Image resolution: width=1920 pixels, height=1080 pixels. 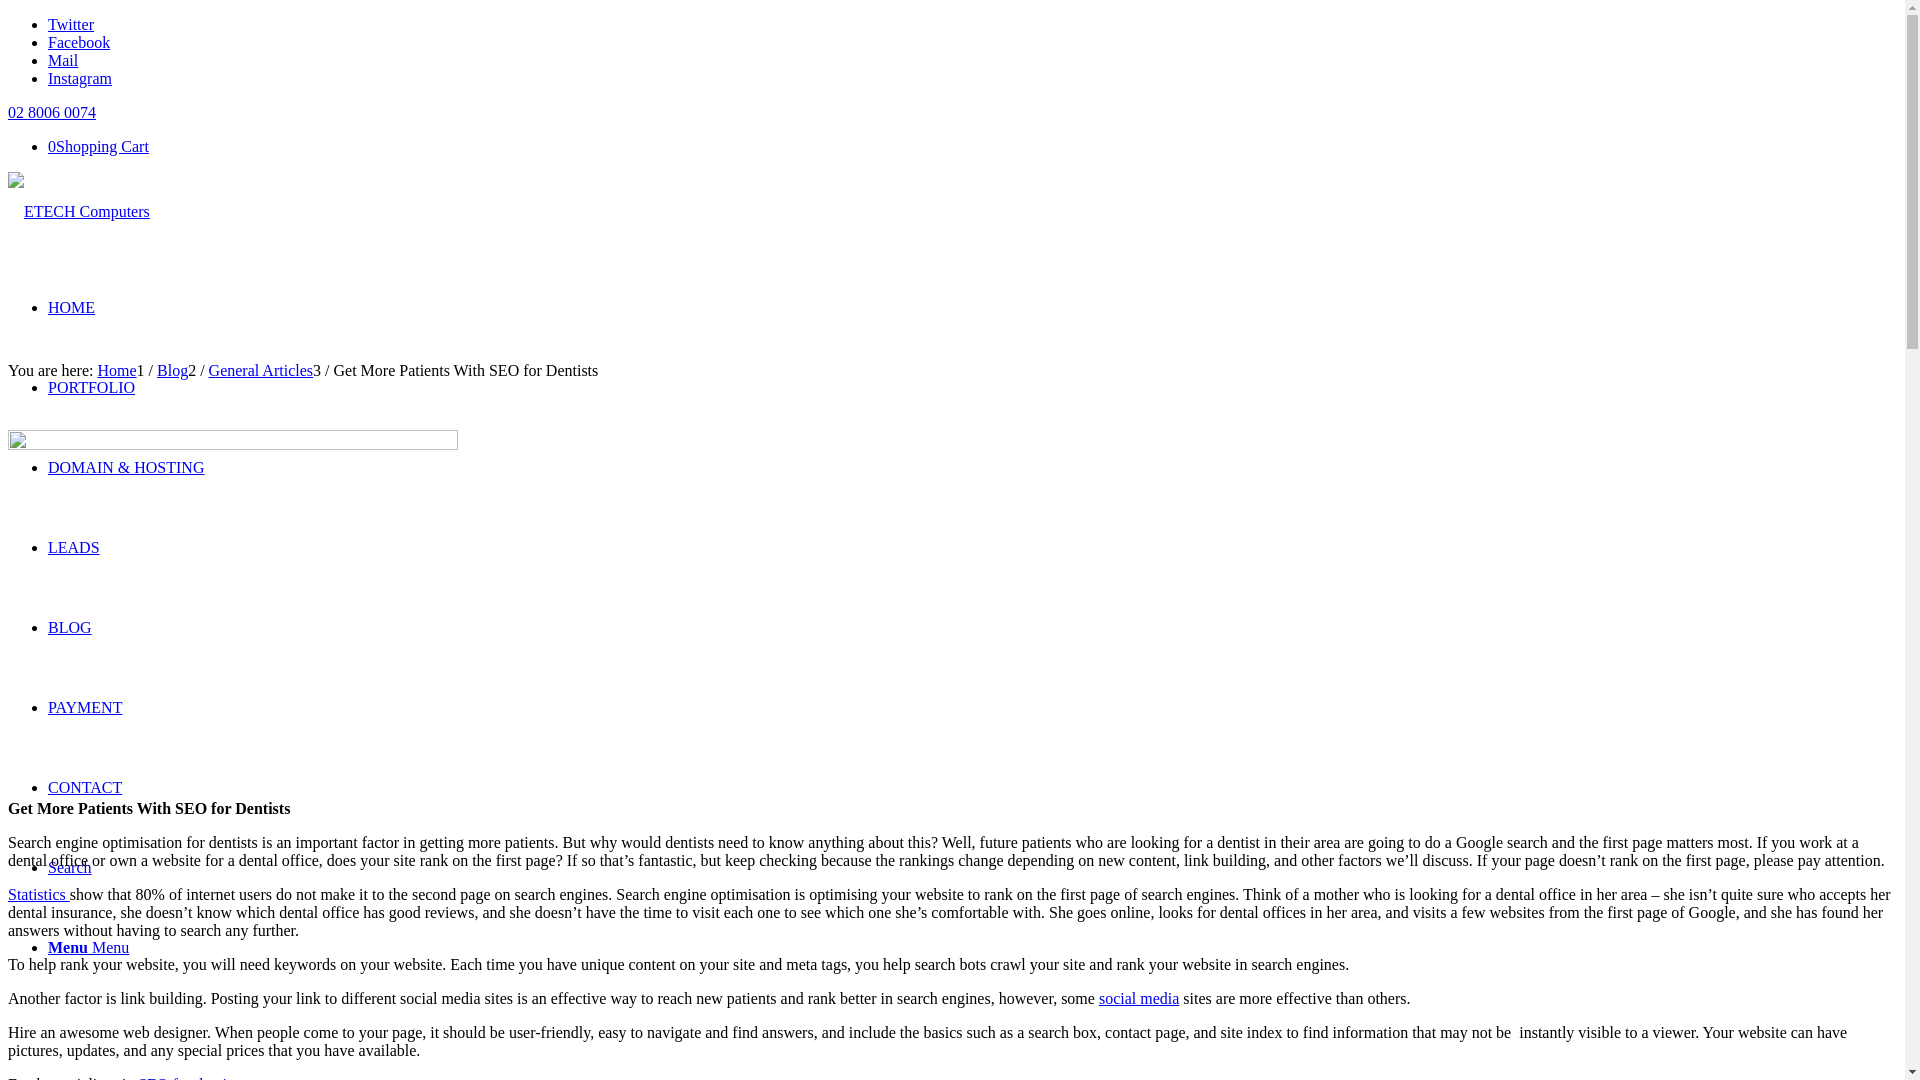 I want to click on HOME, so click(x=72, y=308).